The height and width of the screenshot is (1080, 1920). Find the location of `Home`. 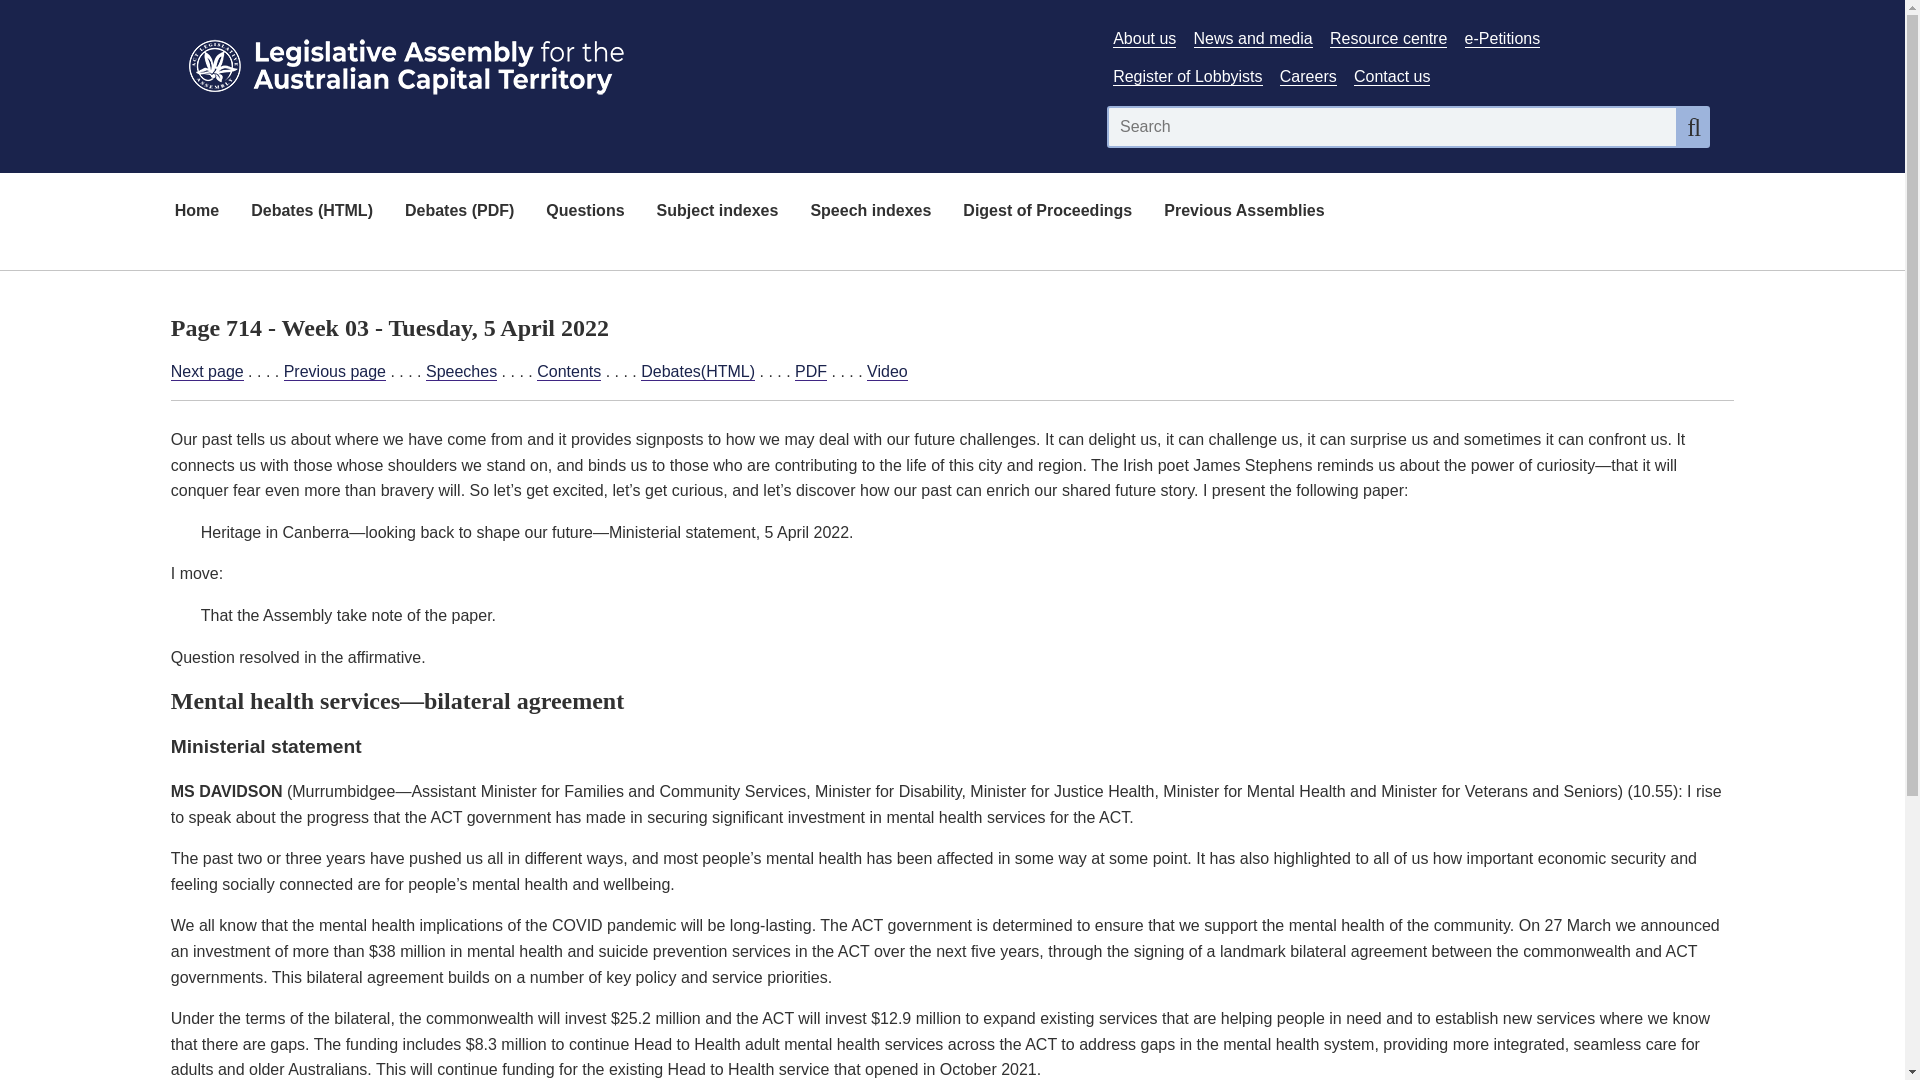

Home is located at coordinates (196, 212).